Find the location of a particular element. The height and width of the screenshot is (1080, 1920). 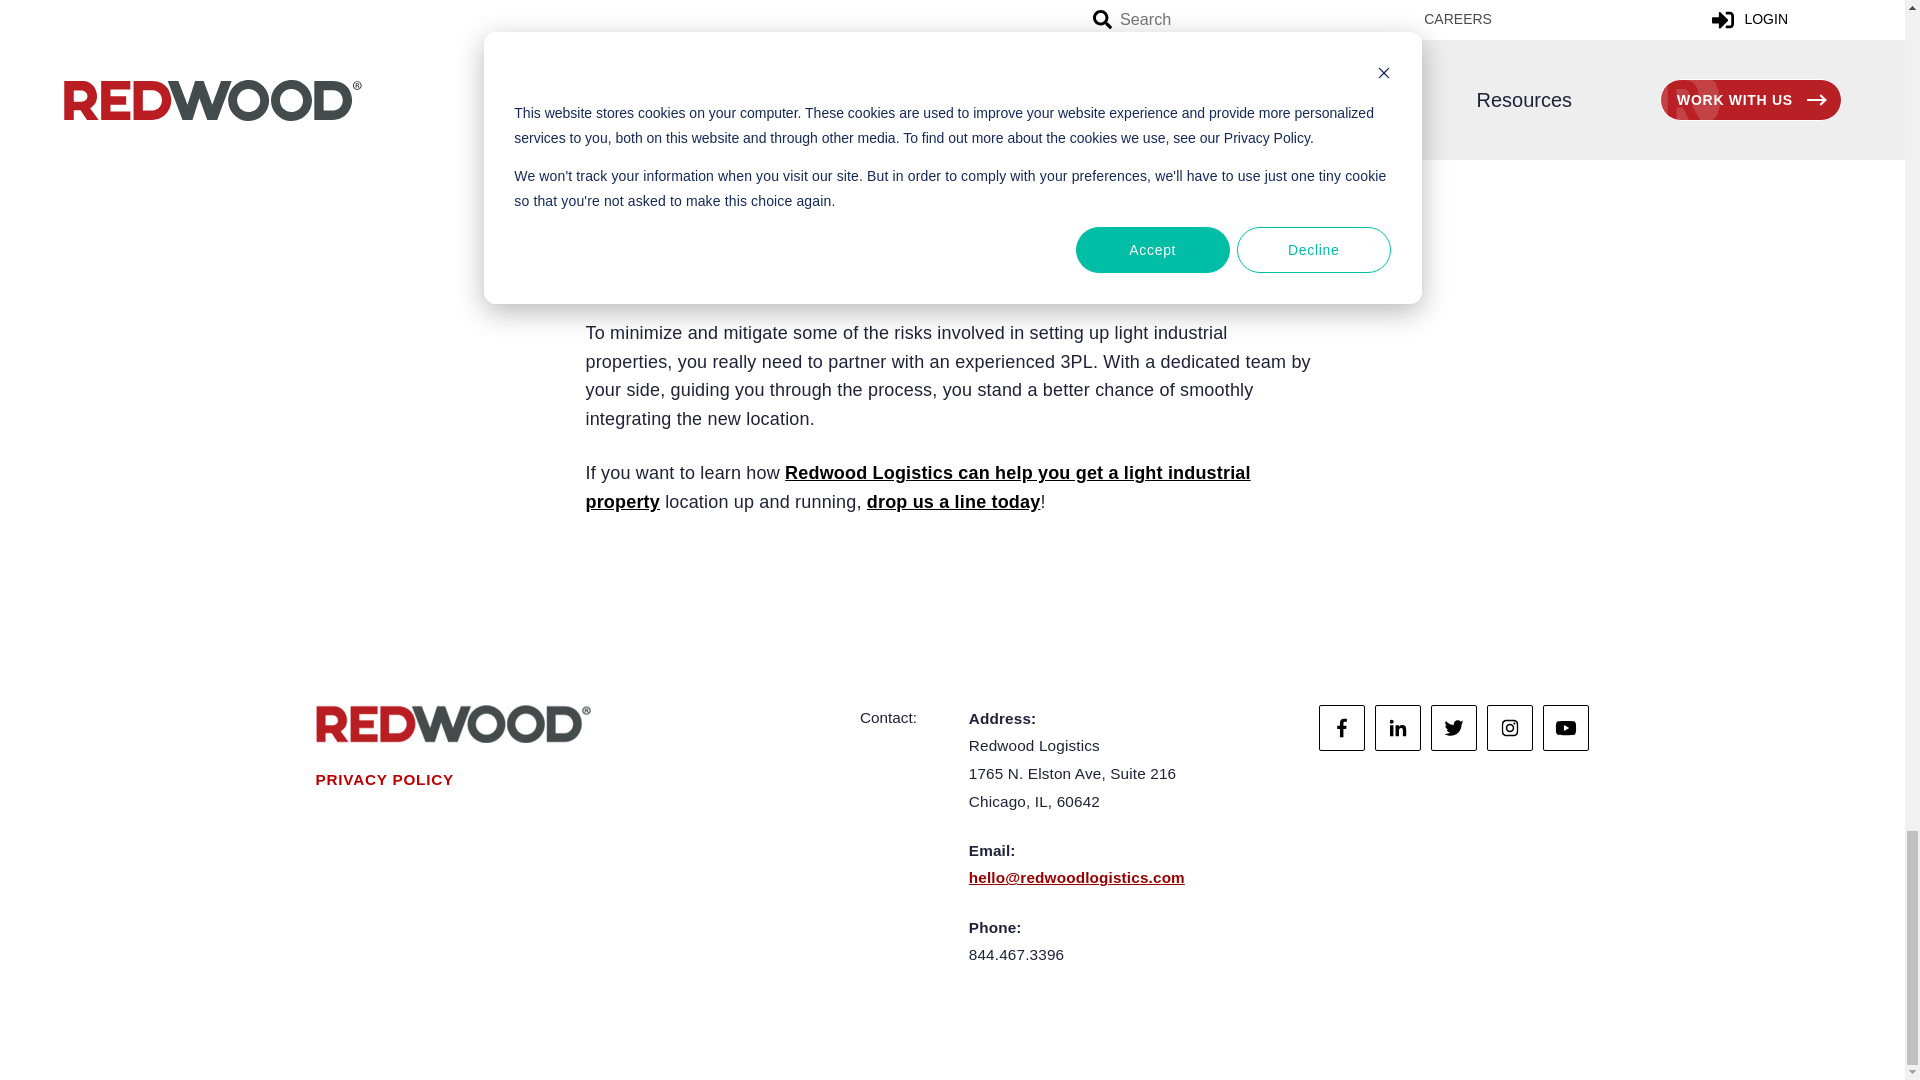

Facebook is located at coordinates (1342, 728).